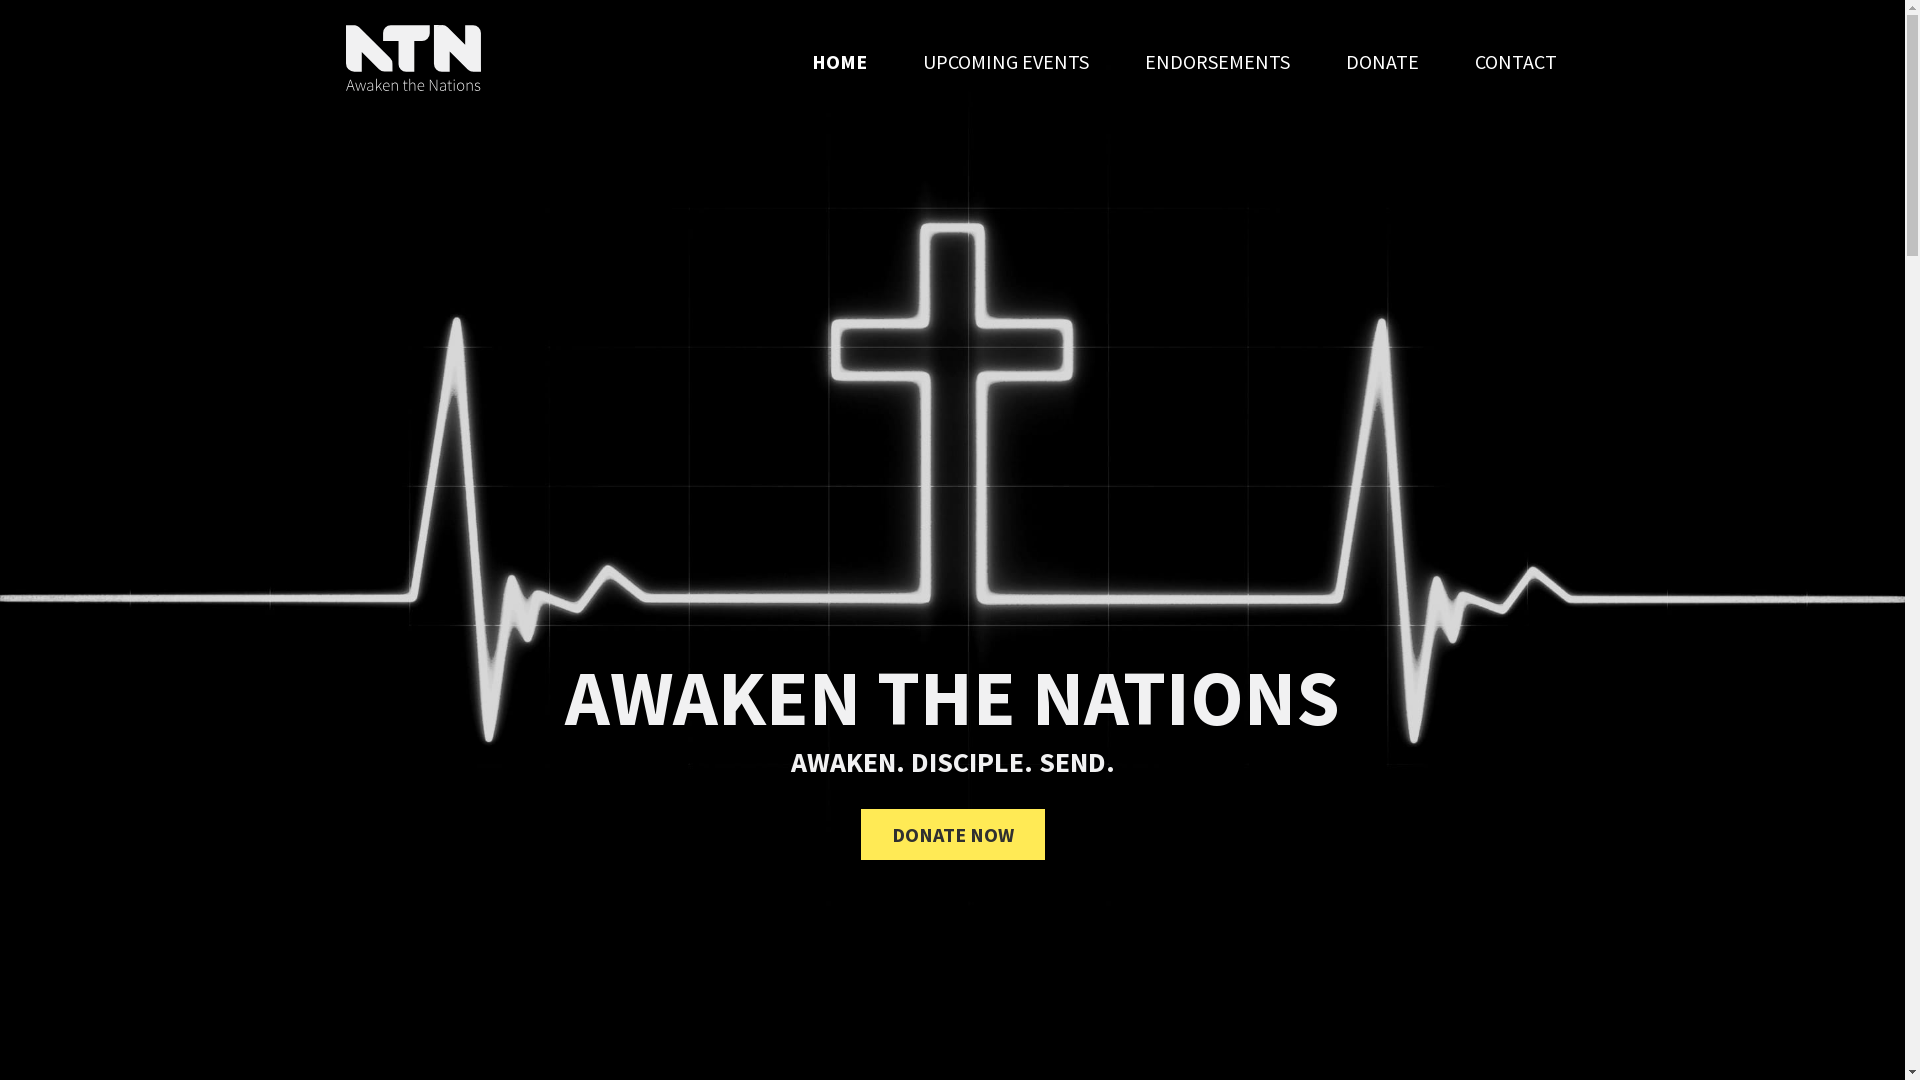  What do you see at coordinates (1382, 62) in the screenshot?
I see `DONATE` at bounding box center [1382, 62].